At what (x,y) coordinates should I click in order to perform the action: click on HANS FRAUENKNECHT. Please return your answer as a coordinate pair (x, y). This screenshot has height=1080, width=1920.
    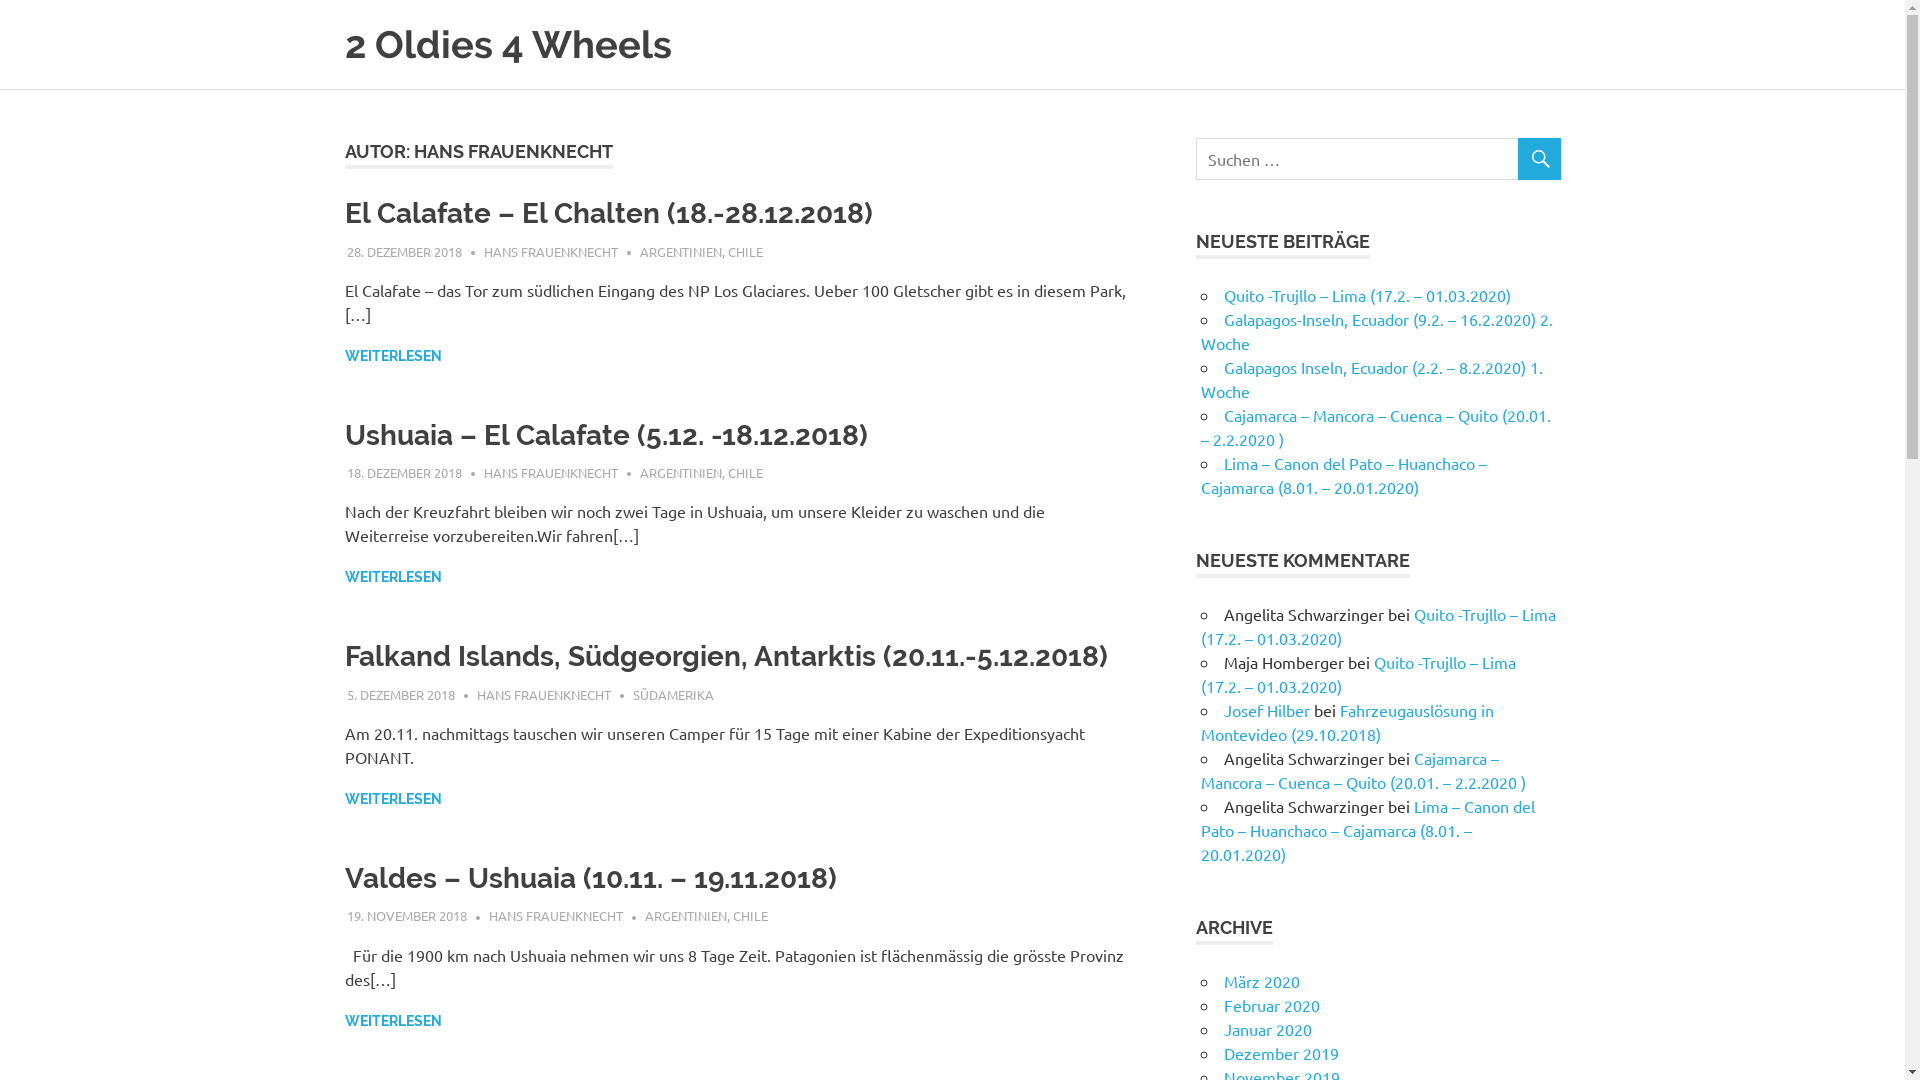
    Looking at the image, I should click on (551, 250).